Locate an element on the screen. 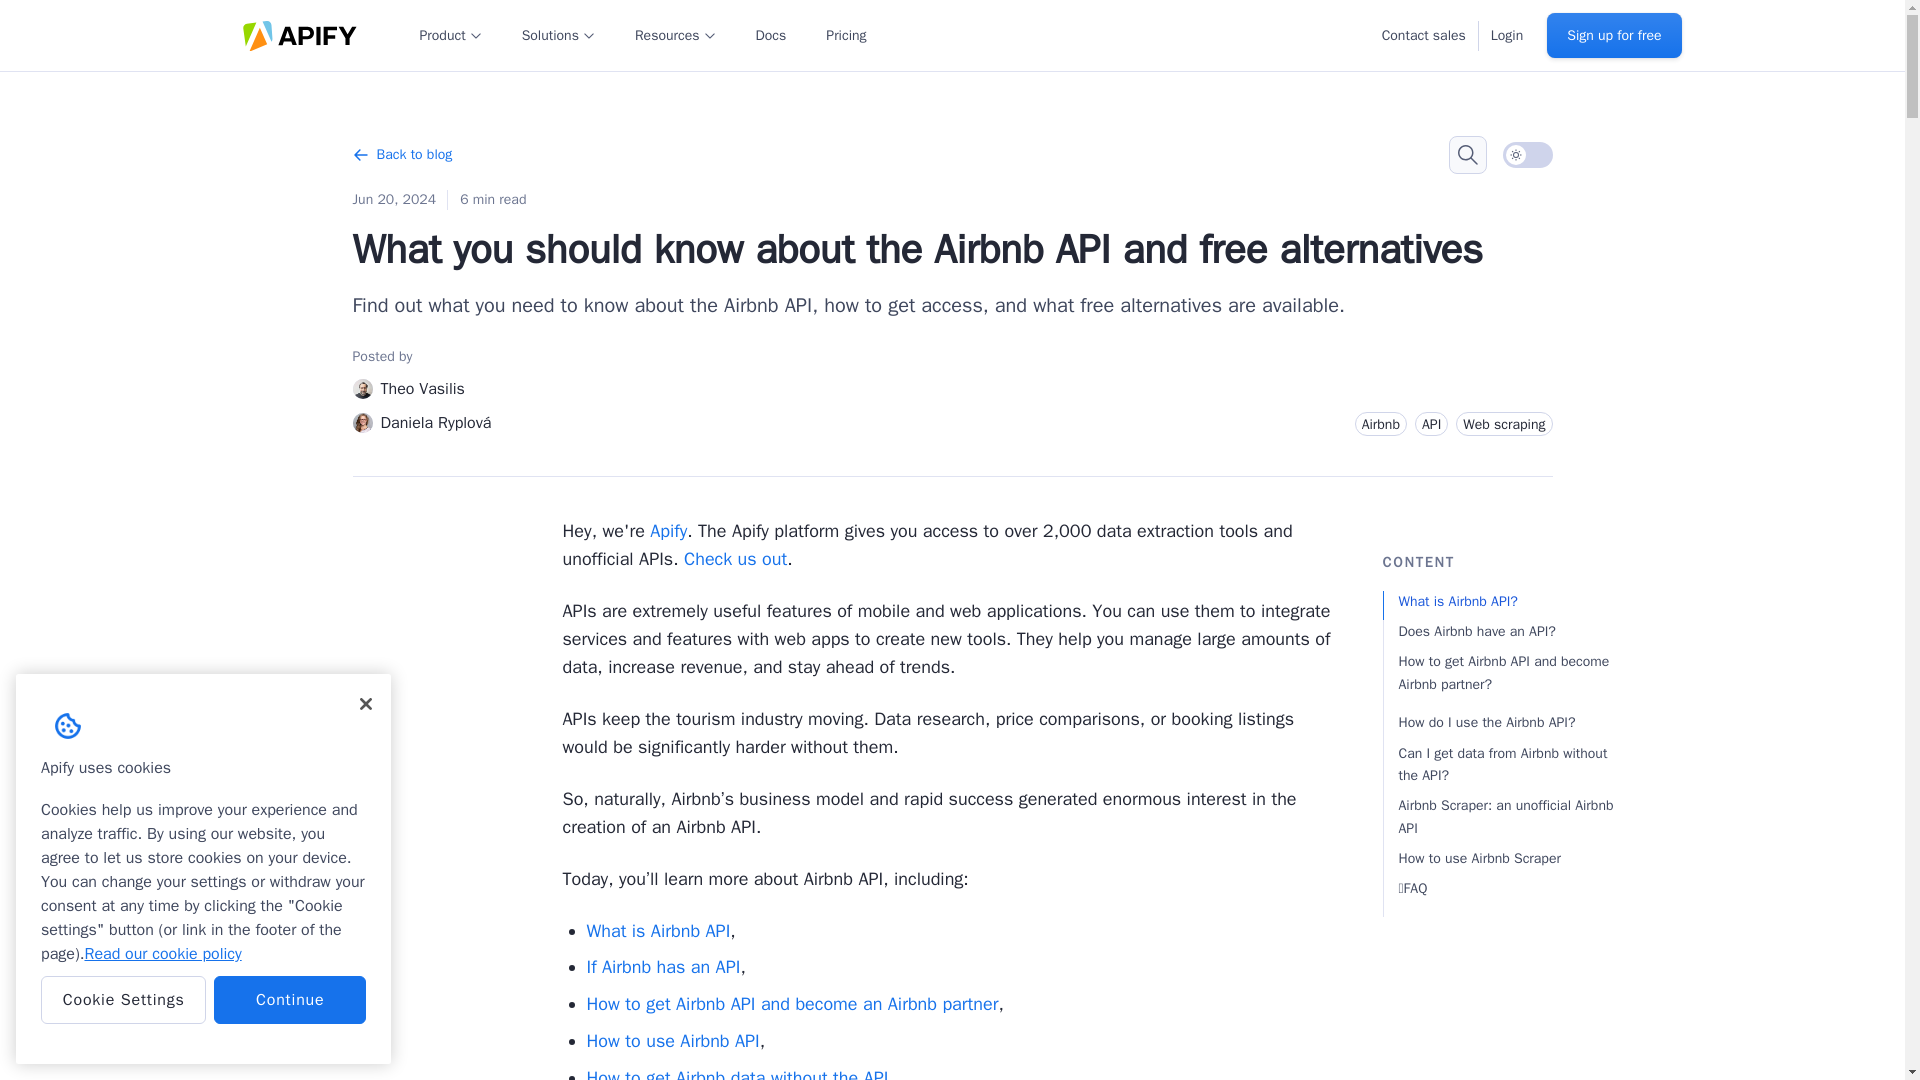  Back to blog is located at coordinates (401, 154).